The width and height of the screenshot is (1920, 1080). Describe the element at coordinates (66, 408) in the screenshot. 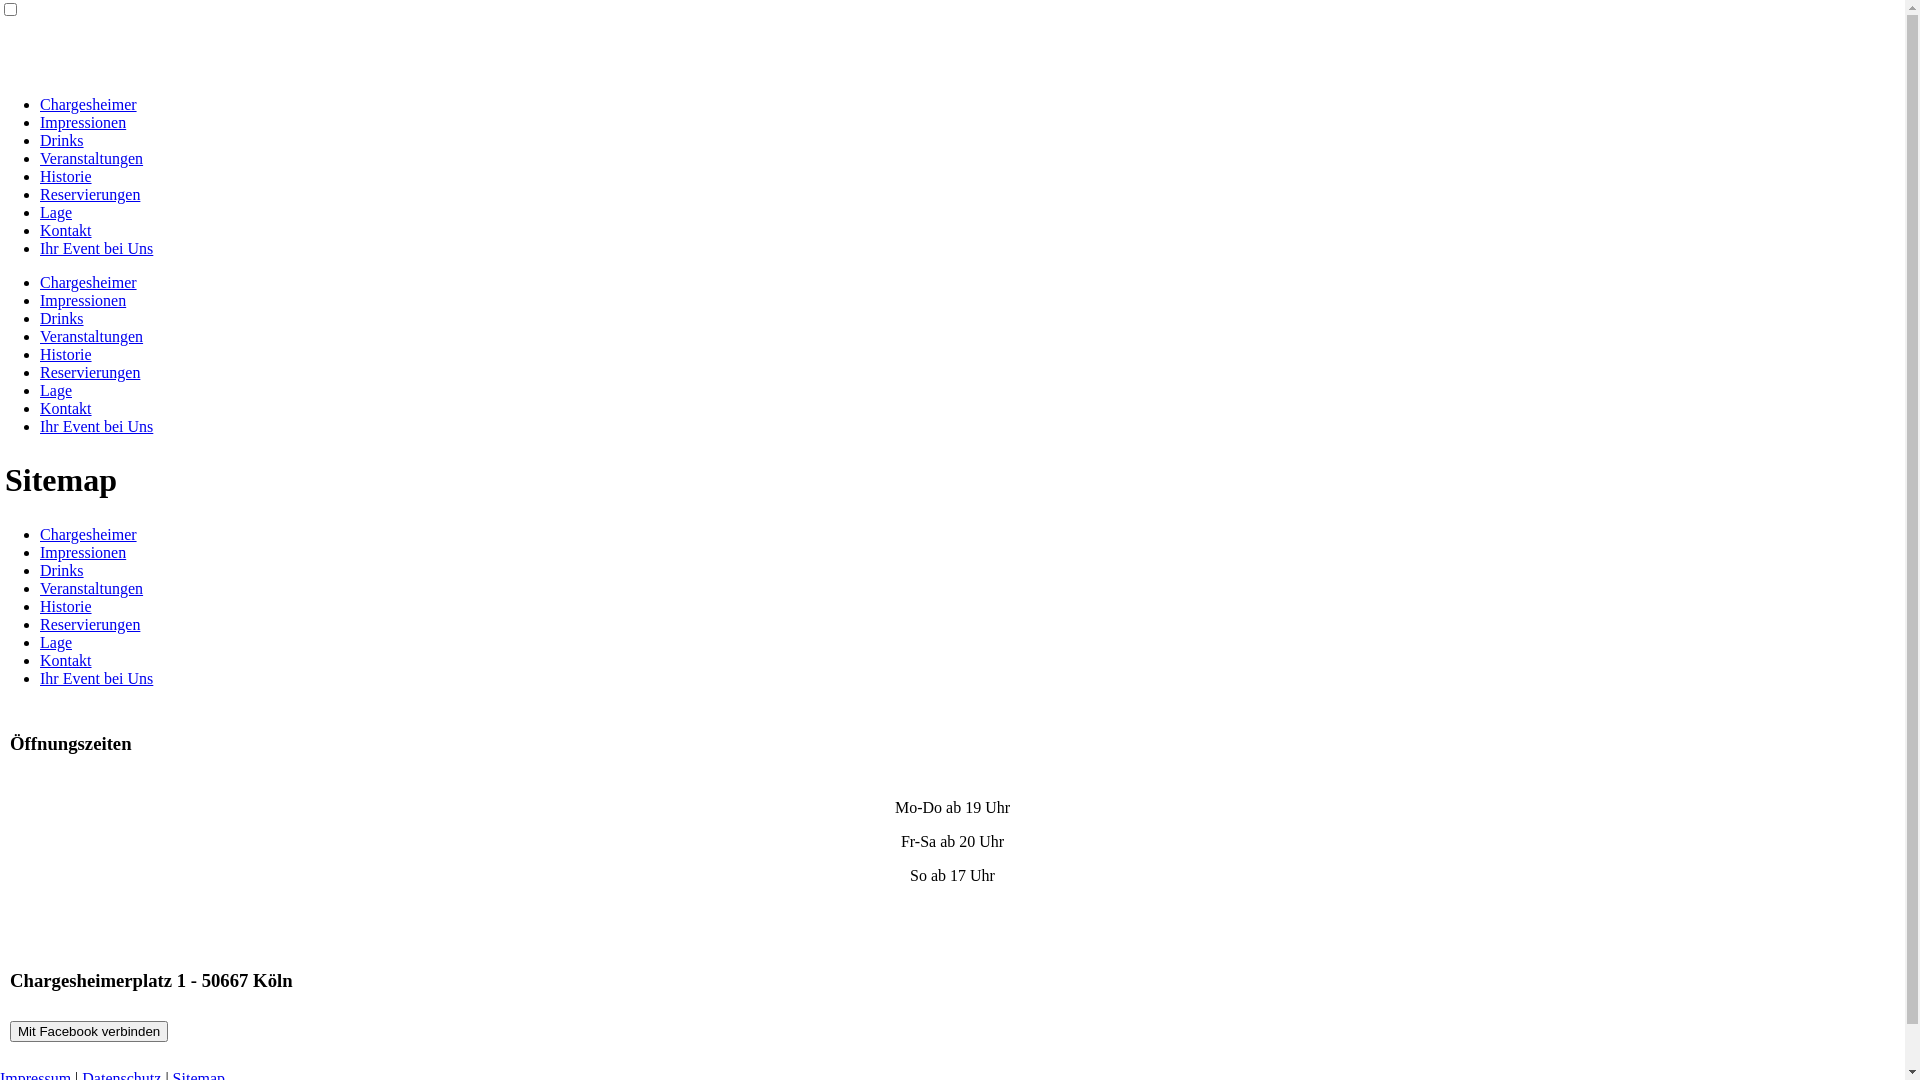

I see `Kontakt` at that location.